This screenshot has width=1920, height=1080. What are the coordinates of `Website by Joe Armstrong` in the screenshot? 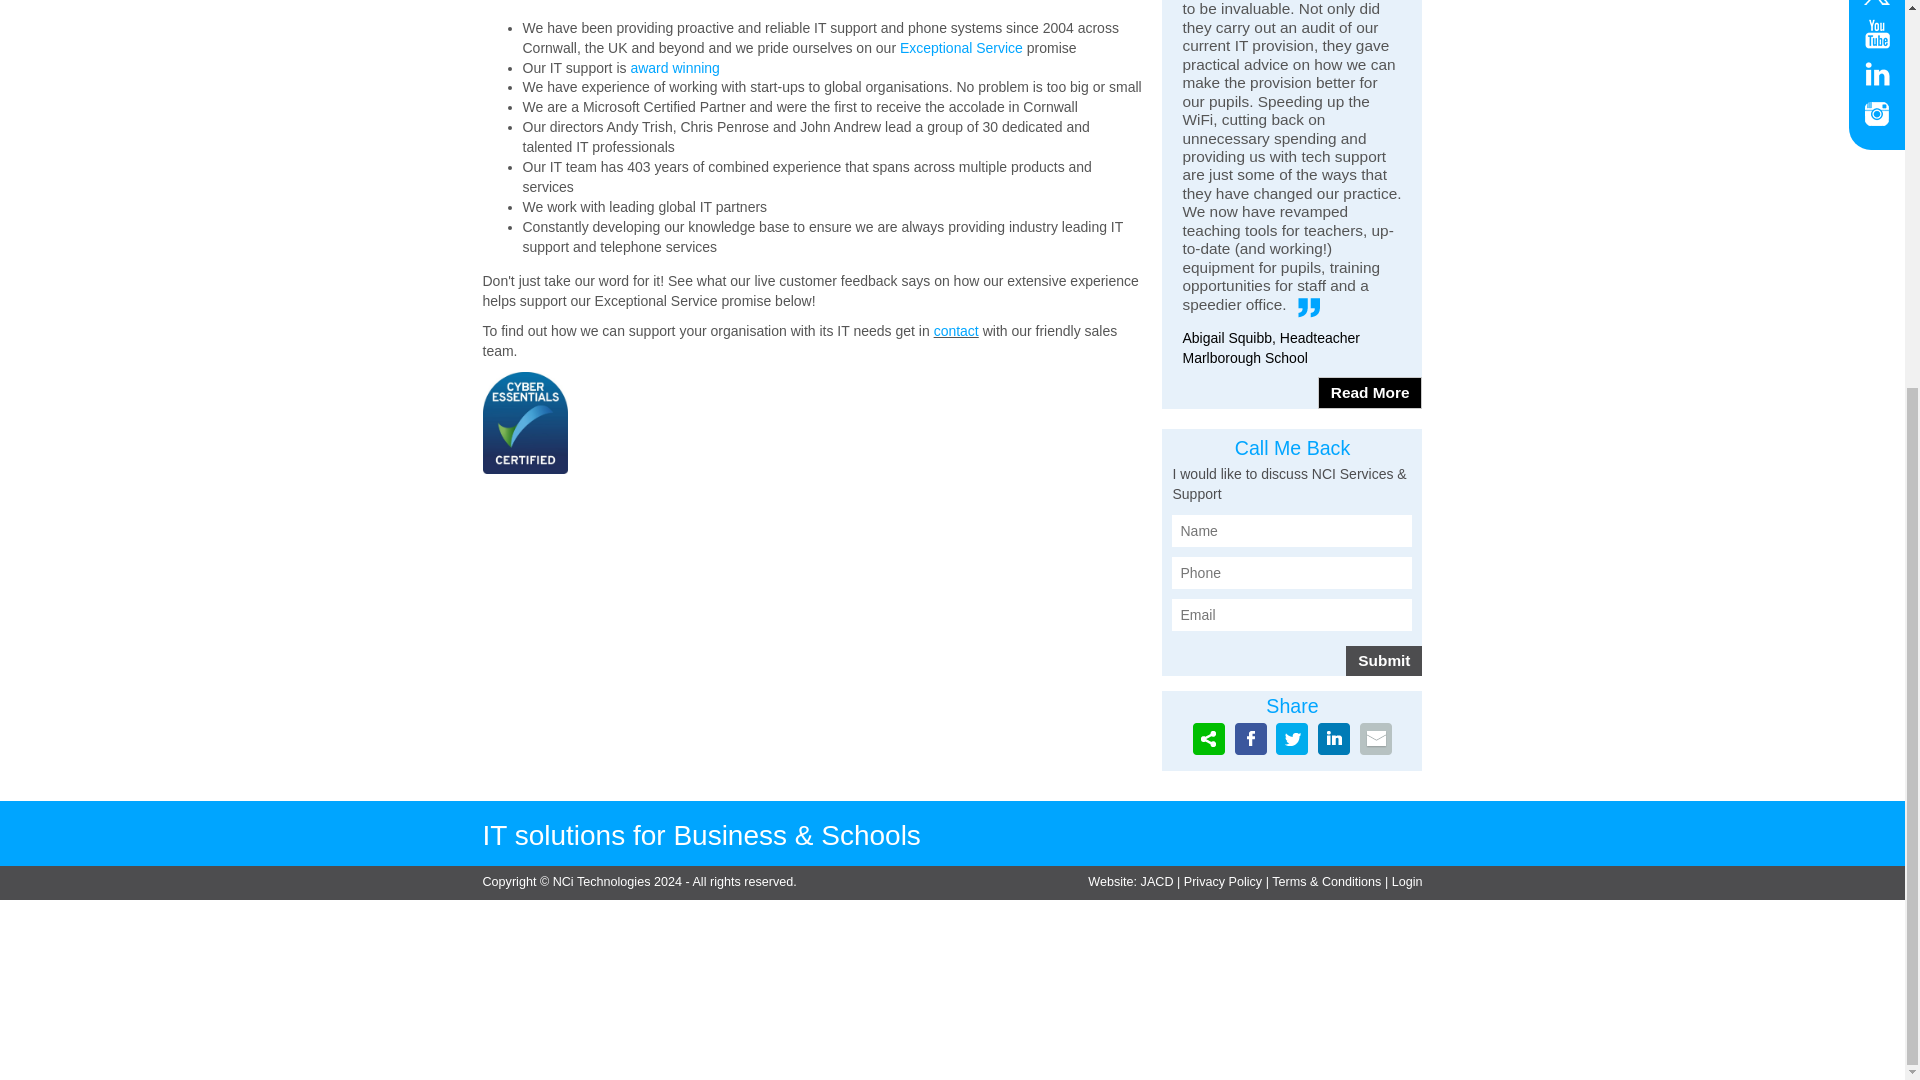 It's located at (1156, 881).